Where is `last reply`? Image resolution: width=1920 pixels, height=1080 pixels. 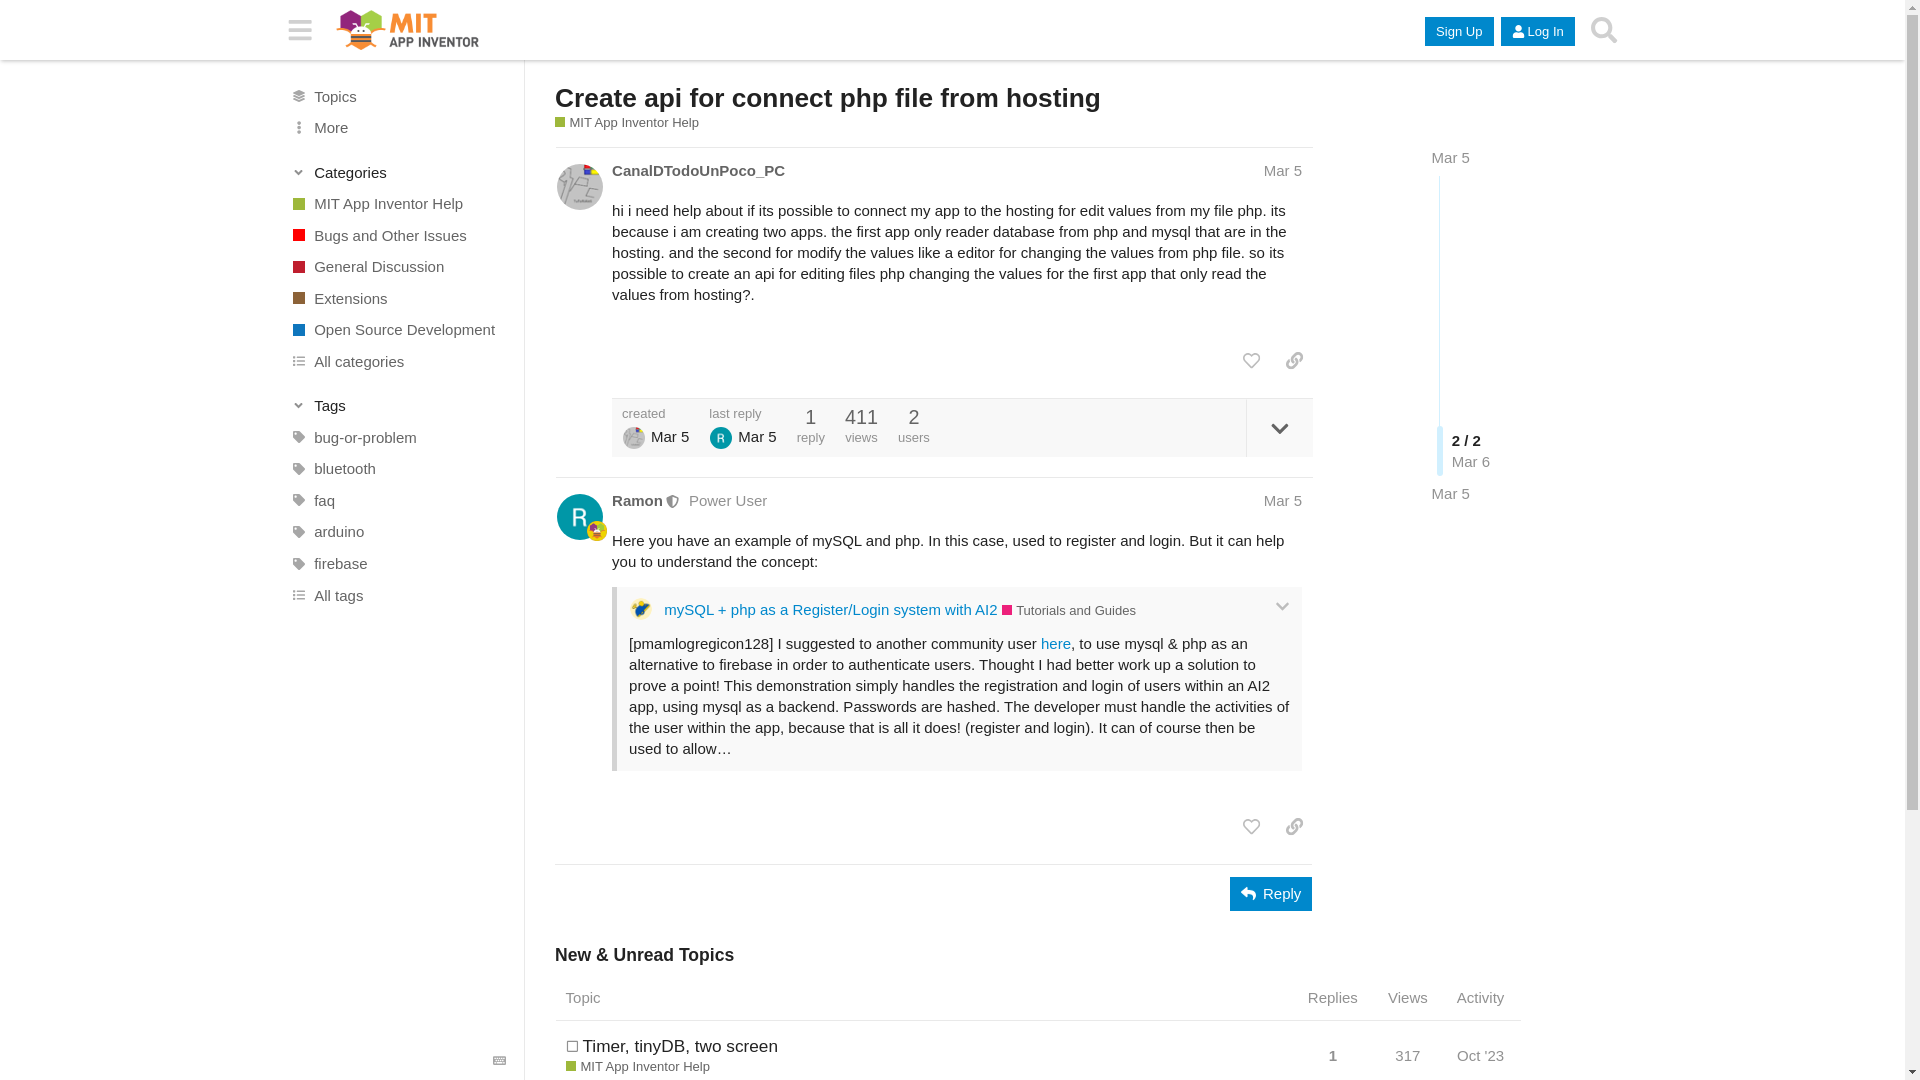
last reply is located at coordinates (742, 414).